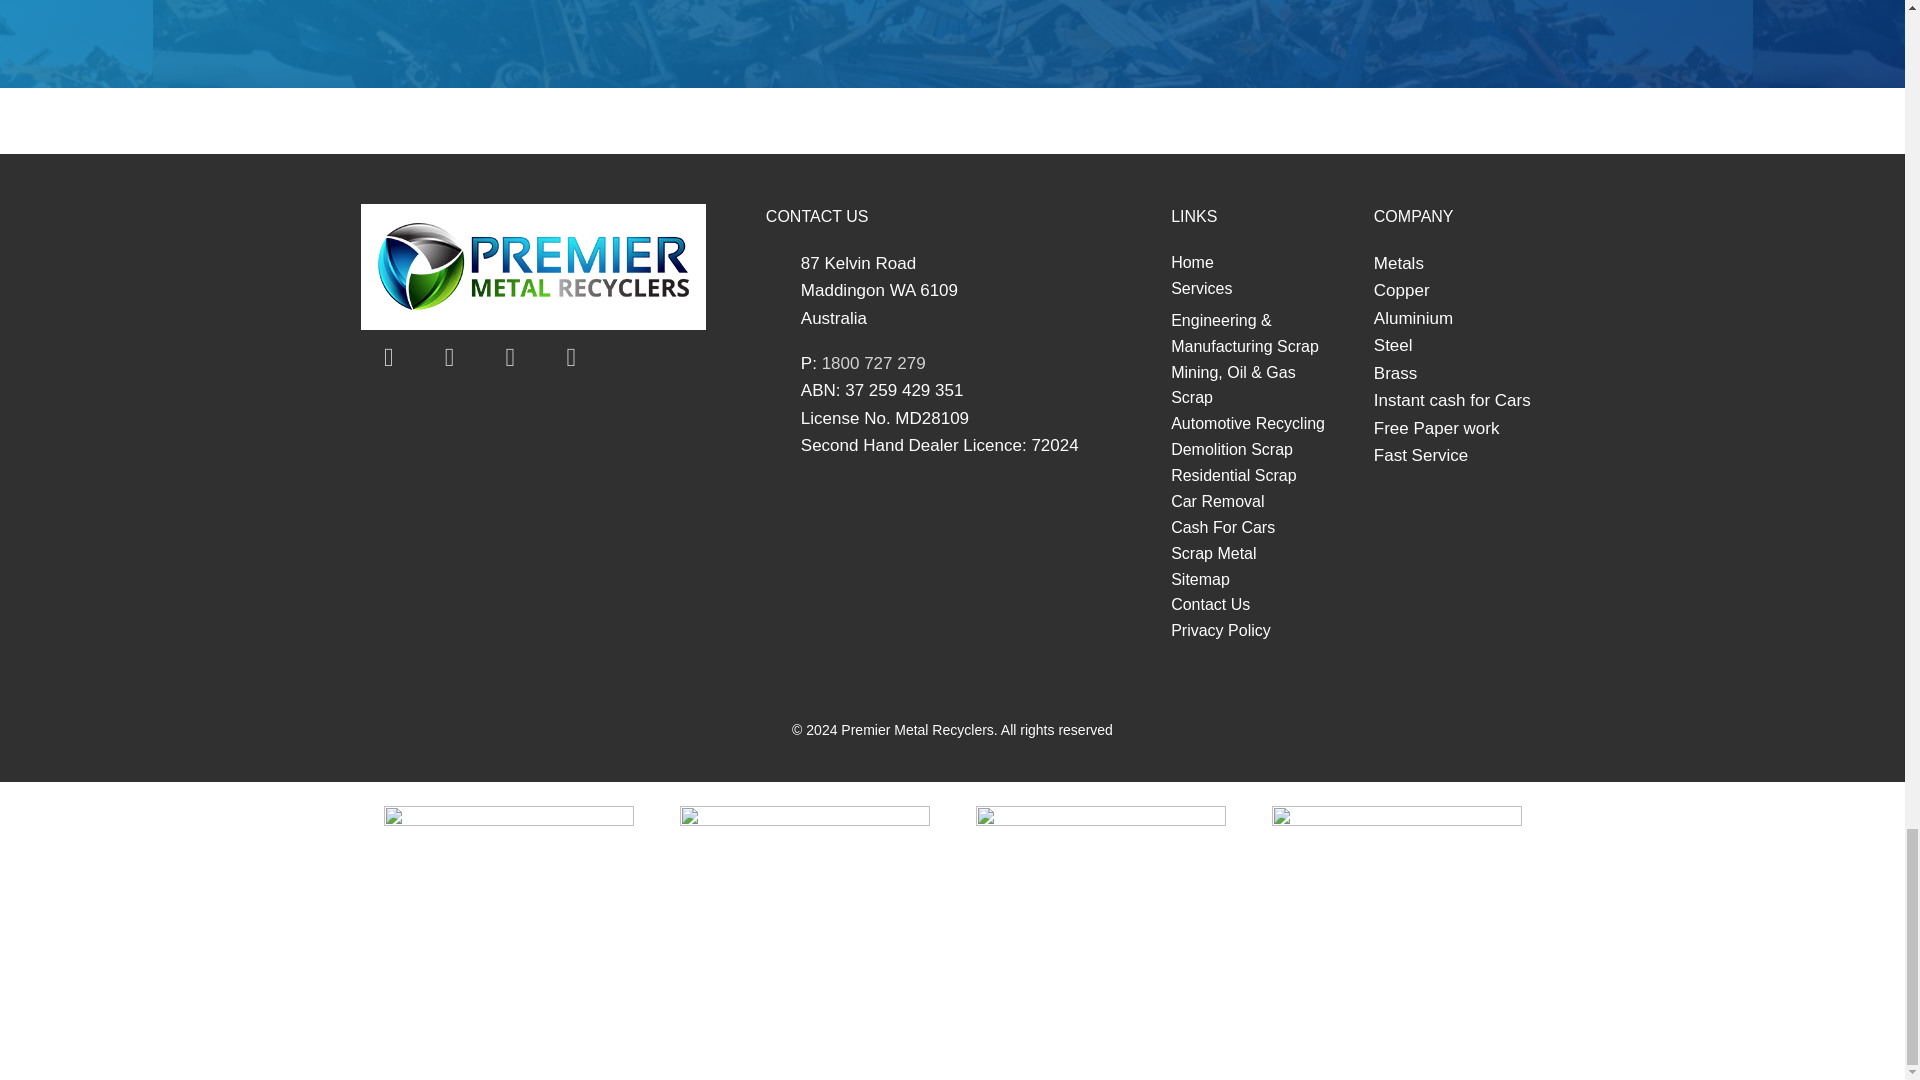 The width and height of the screenshot is (1920, 1080). Describe the element at coordinates (388, 358) in the screenshot. I see `Facebook` at that location.